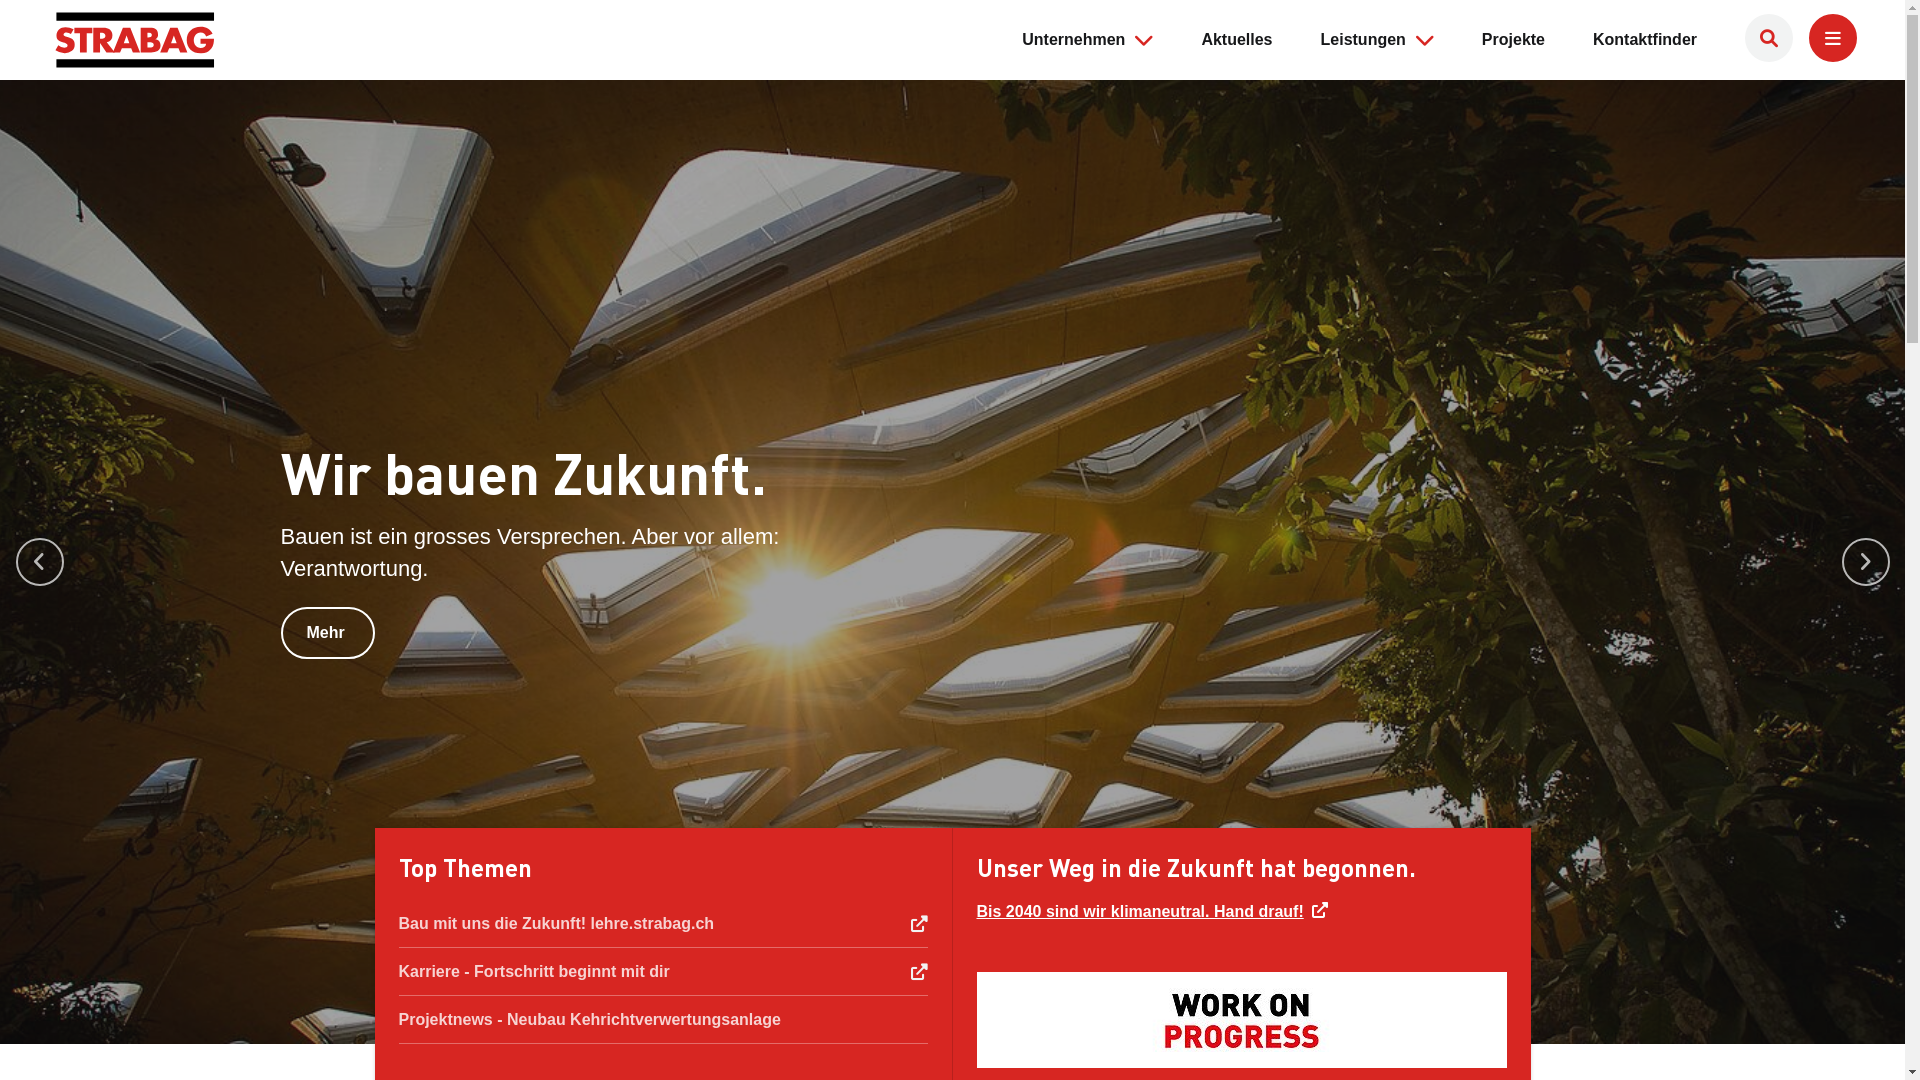 The width and height of the screenshot is (1920, 1080). What do you see at coordinates (1645, 52) in the screenshot?
I see `Kontaktfinder` at bounding box center [1645, 52].